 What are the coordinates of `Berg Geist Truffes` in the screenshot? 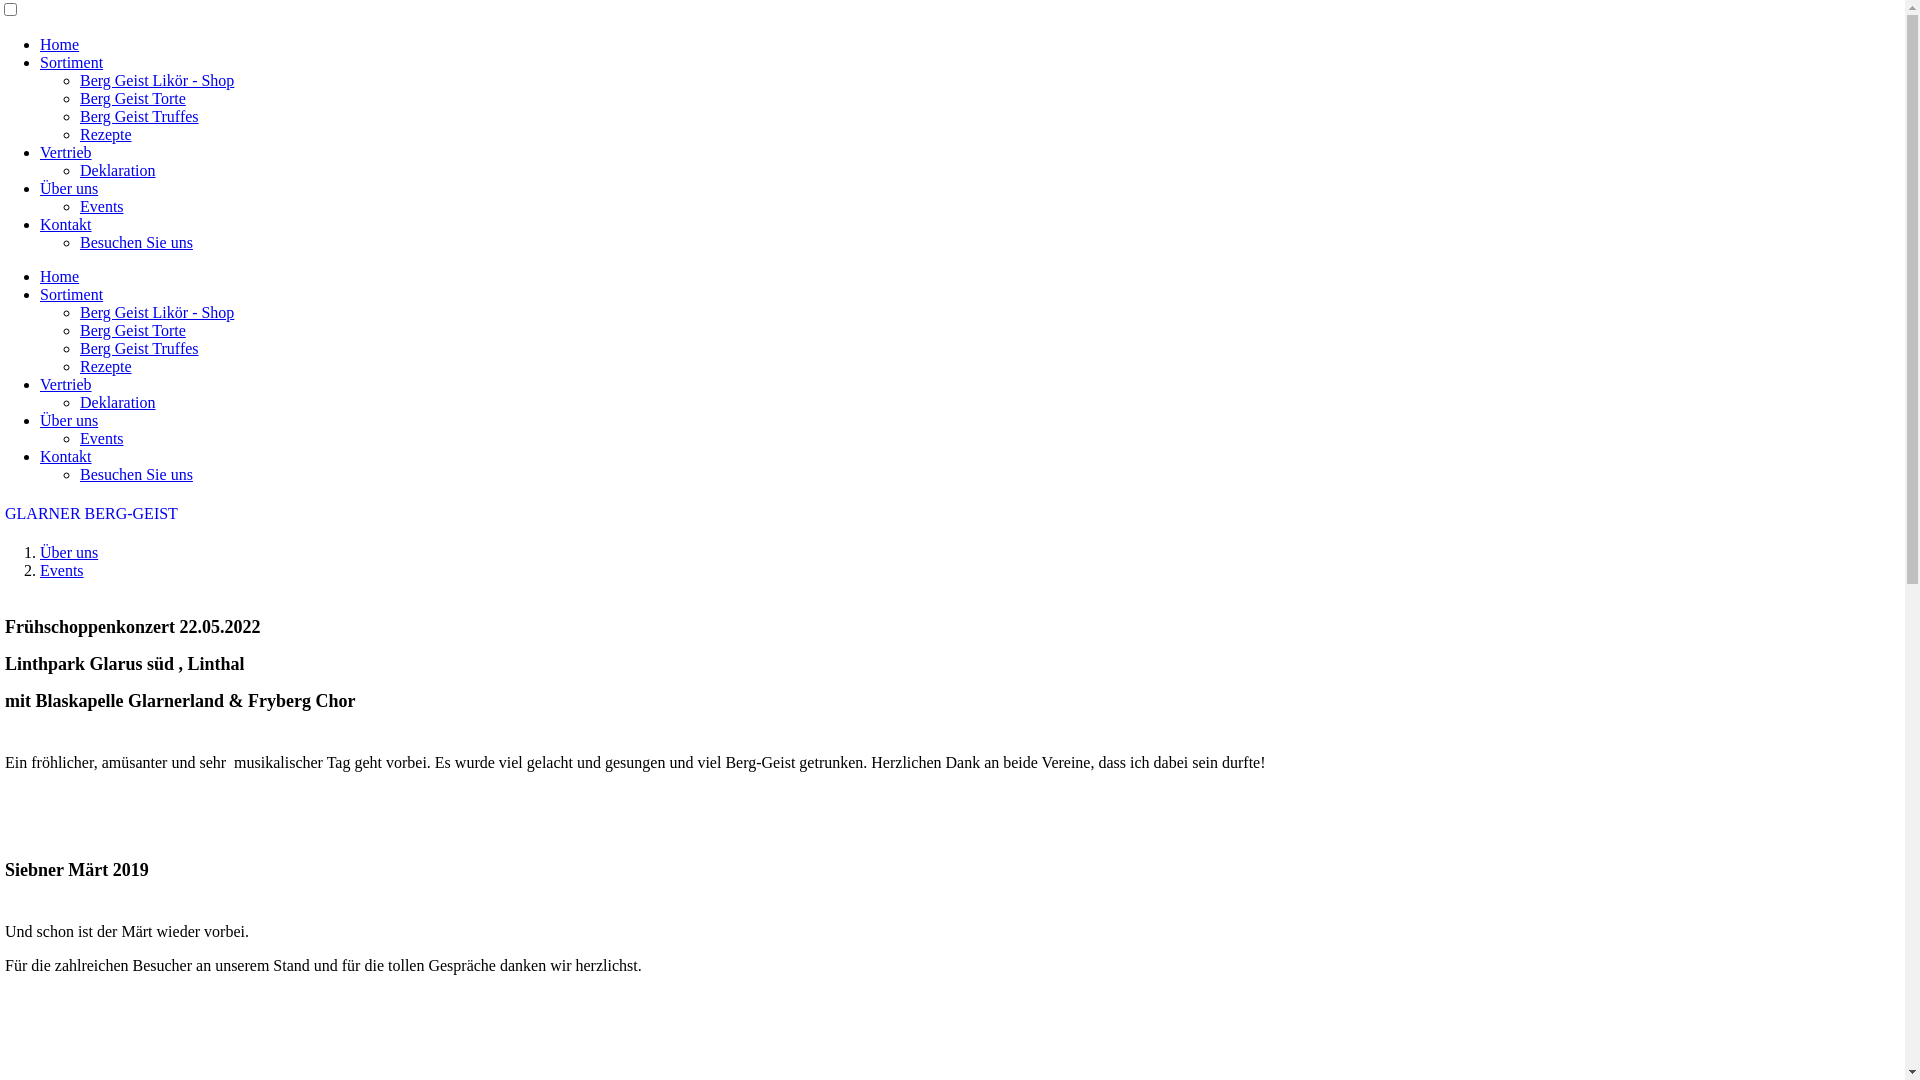 It's located at (140, 116).